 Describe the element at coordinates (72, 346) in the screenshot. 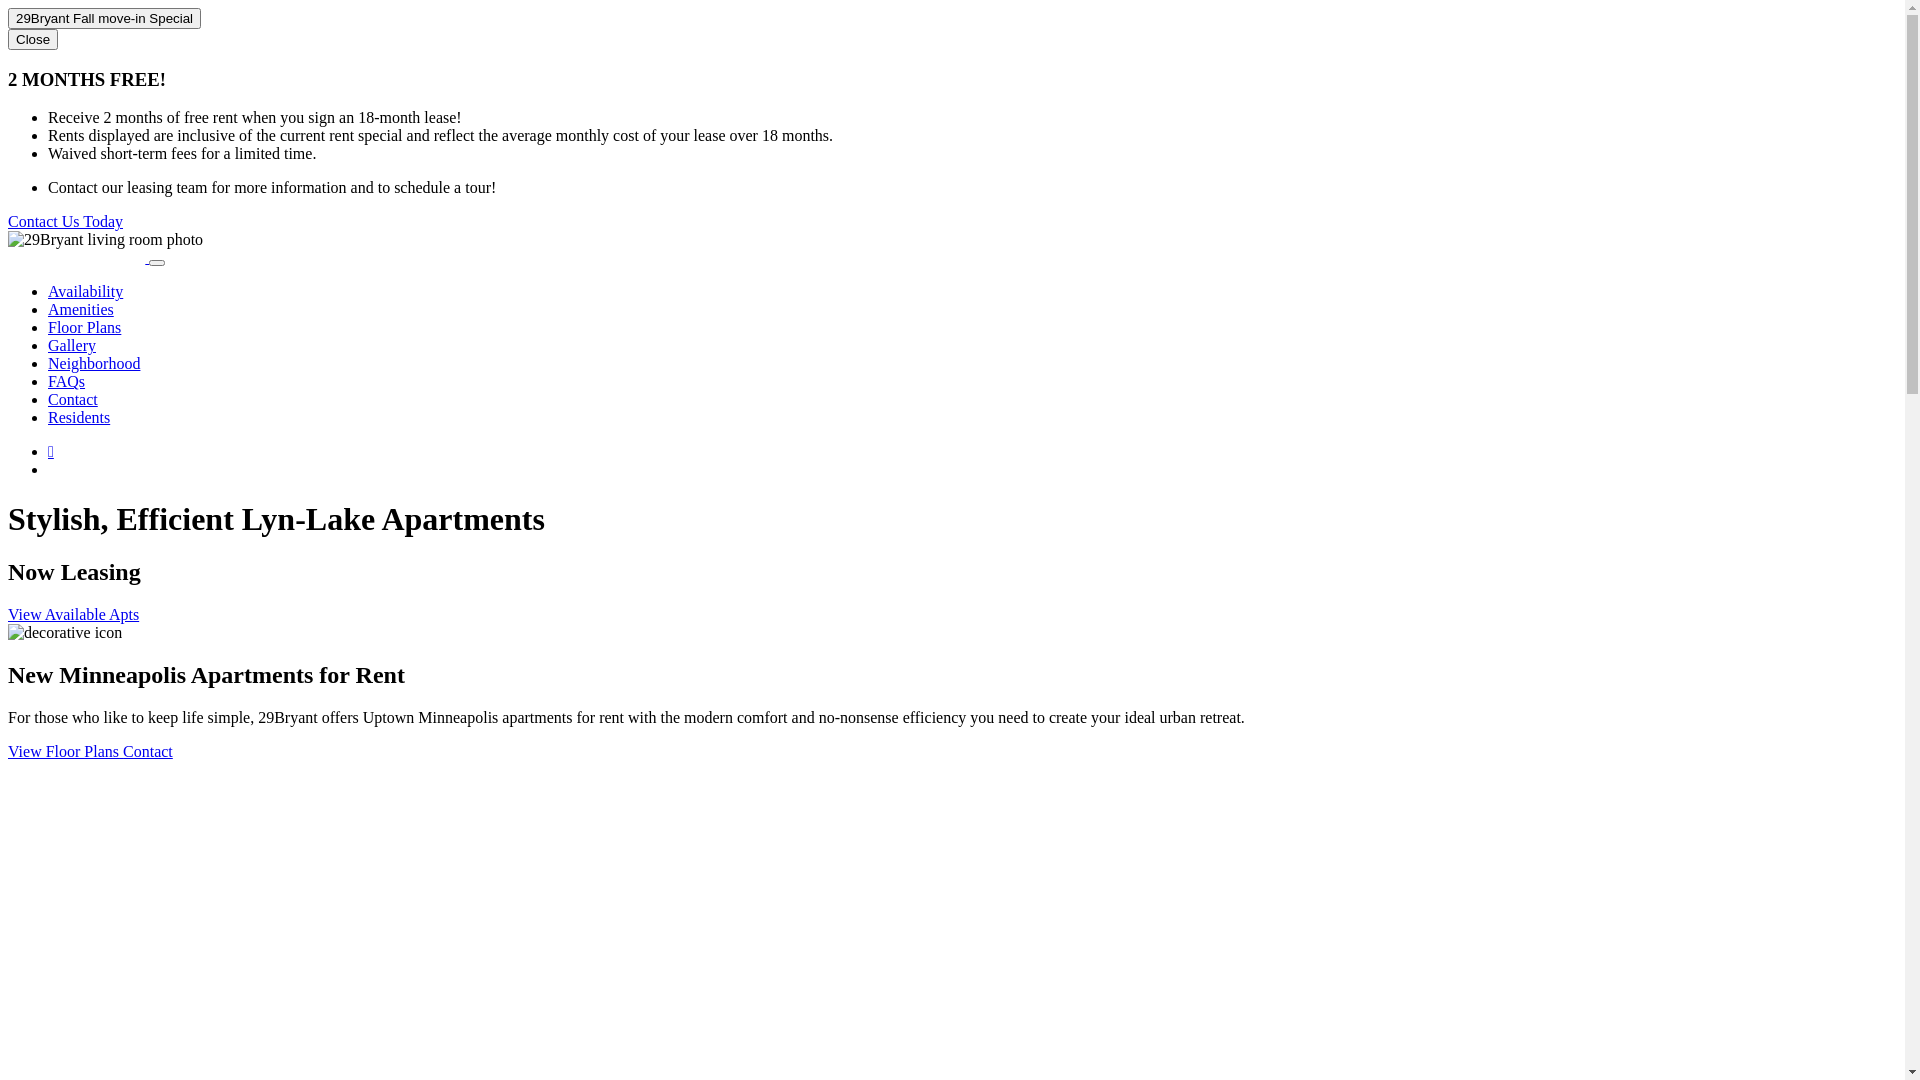

I see `Gallery` at that location.